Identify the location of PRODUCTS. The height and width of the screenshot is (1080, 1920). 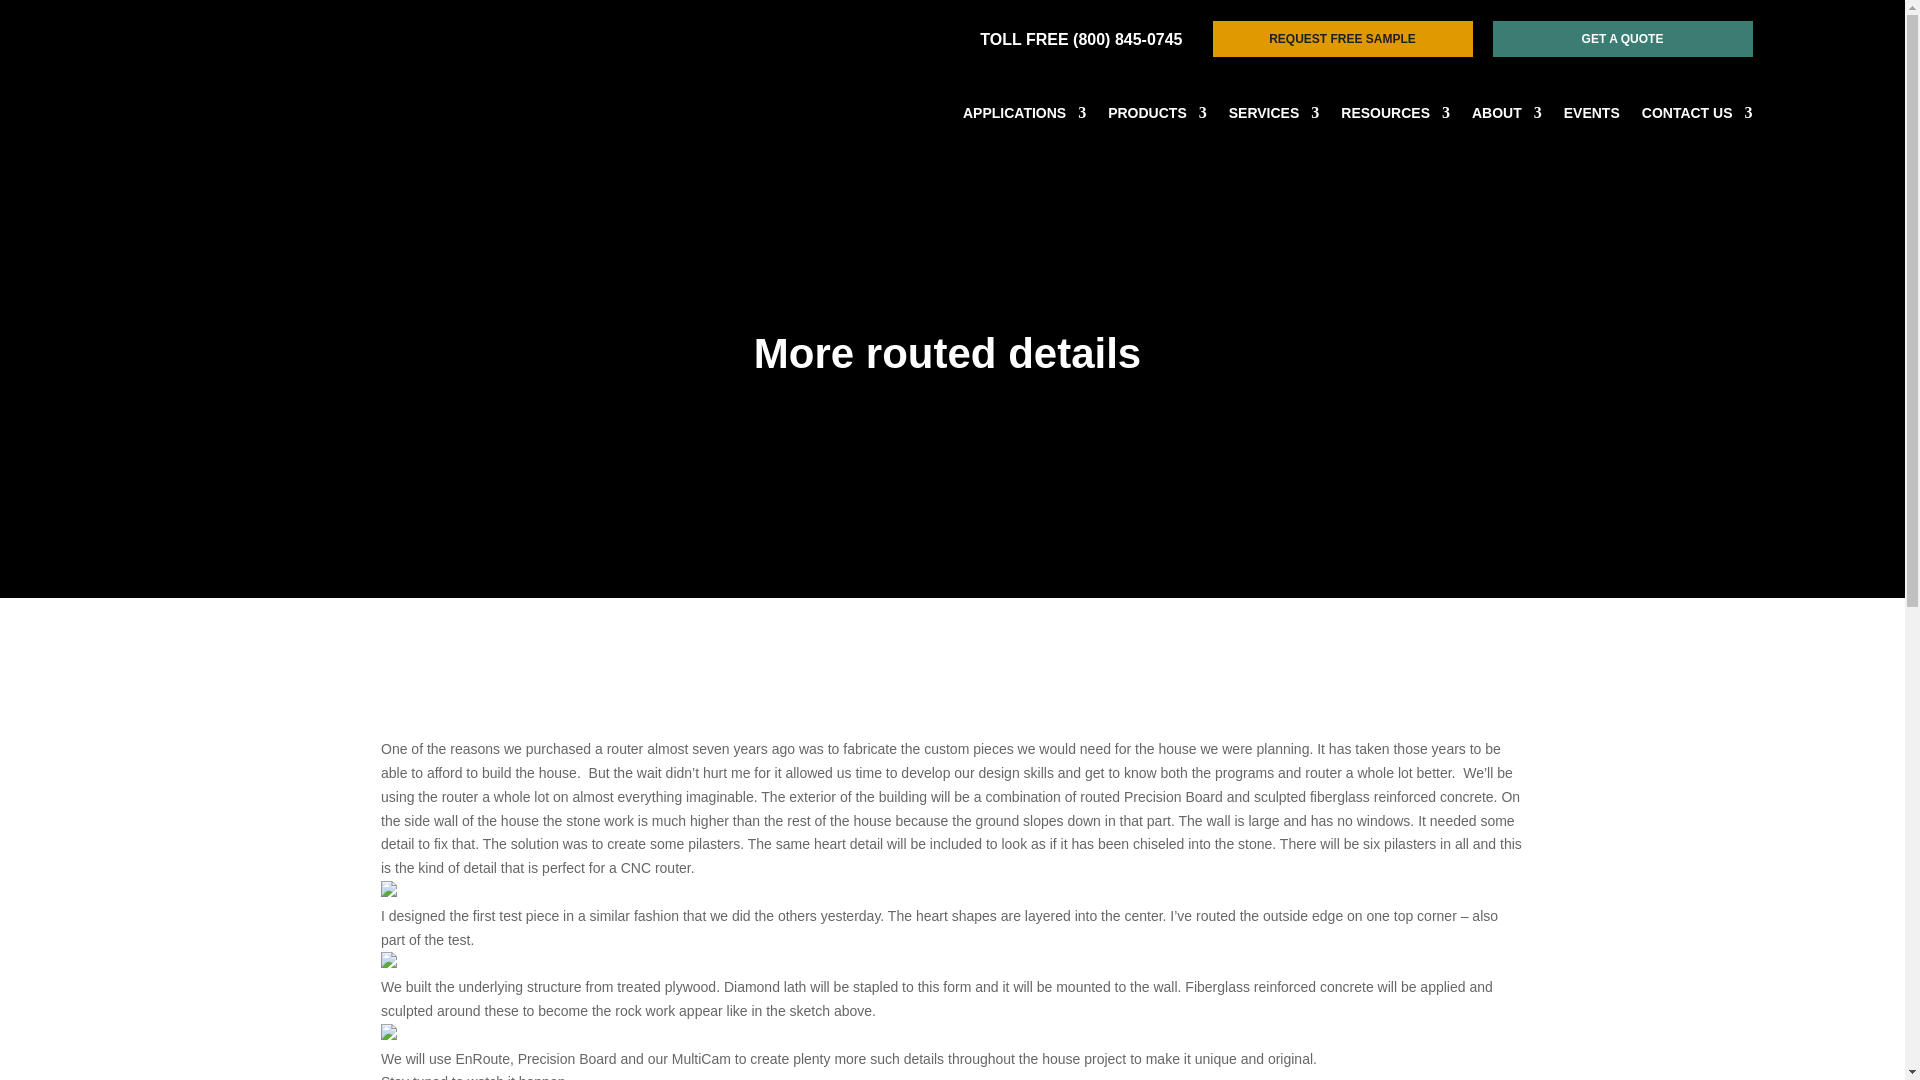
(1157, 116).